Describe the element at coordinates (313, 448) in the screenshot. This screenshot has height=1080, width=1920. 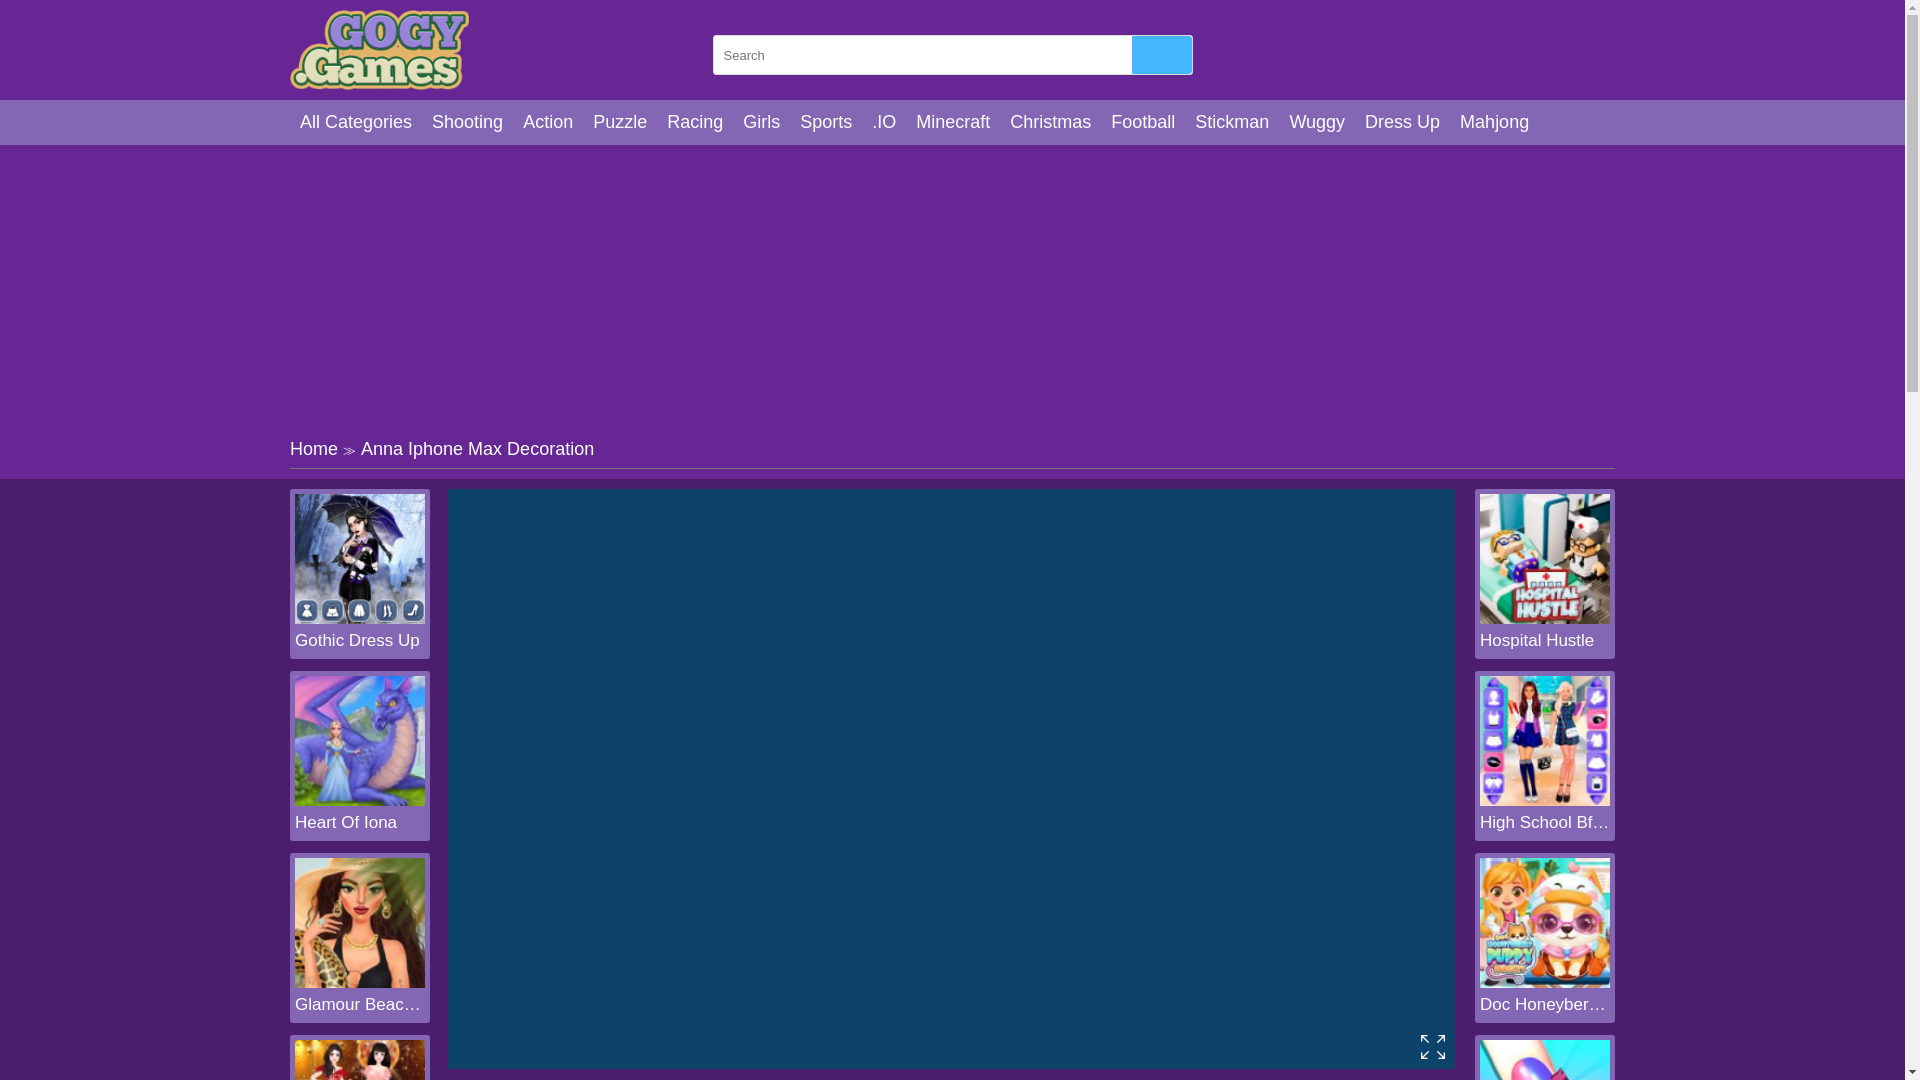
I see `Home` at that location.